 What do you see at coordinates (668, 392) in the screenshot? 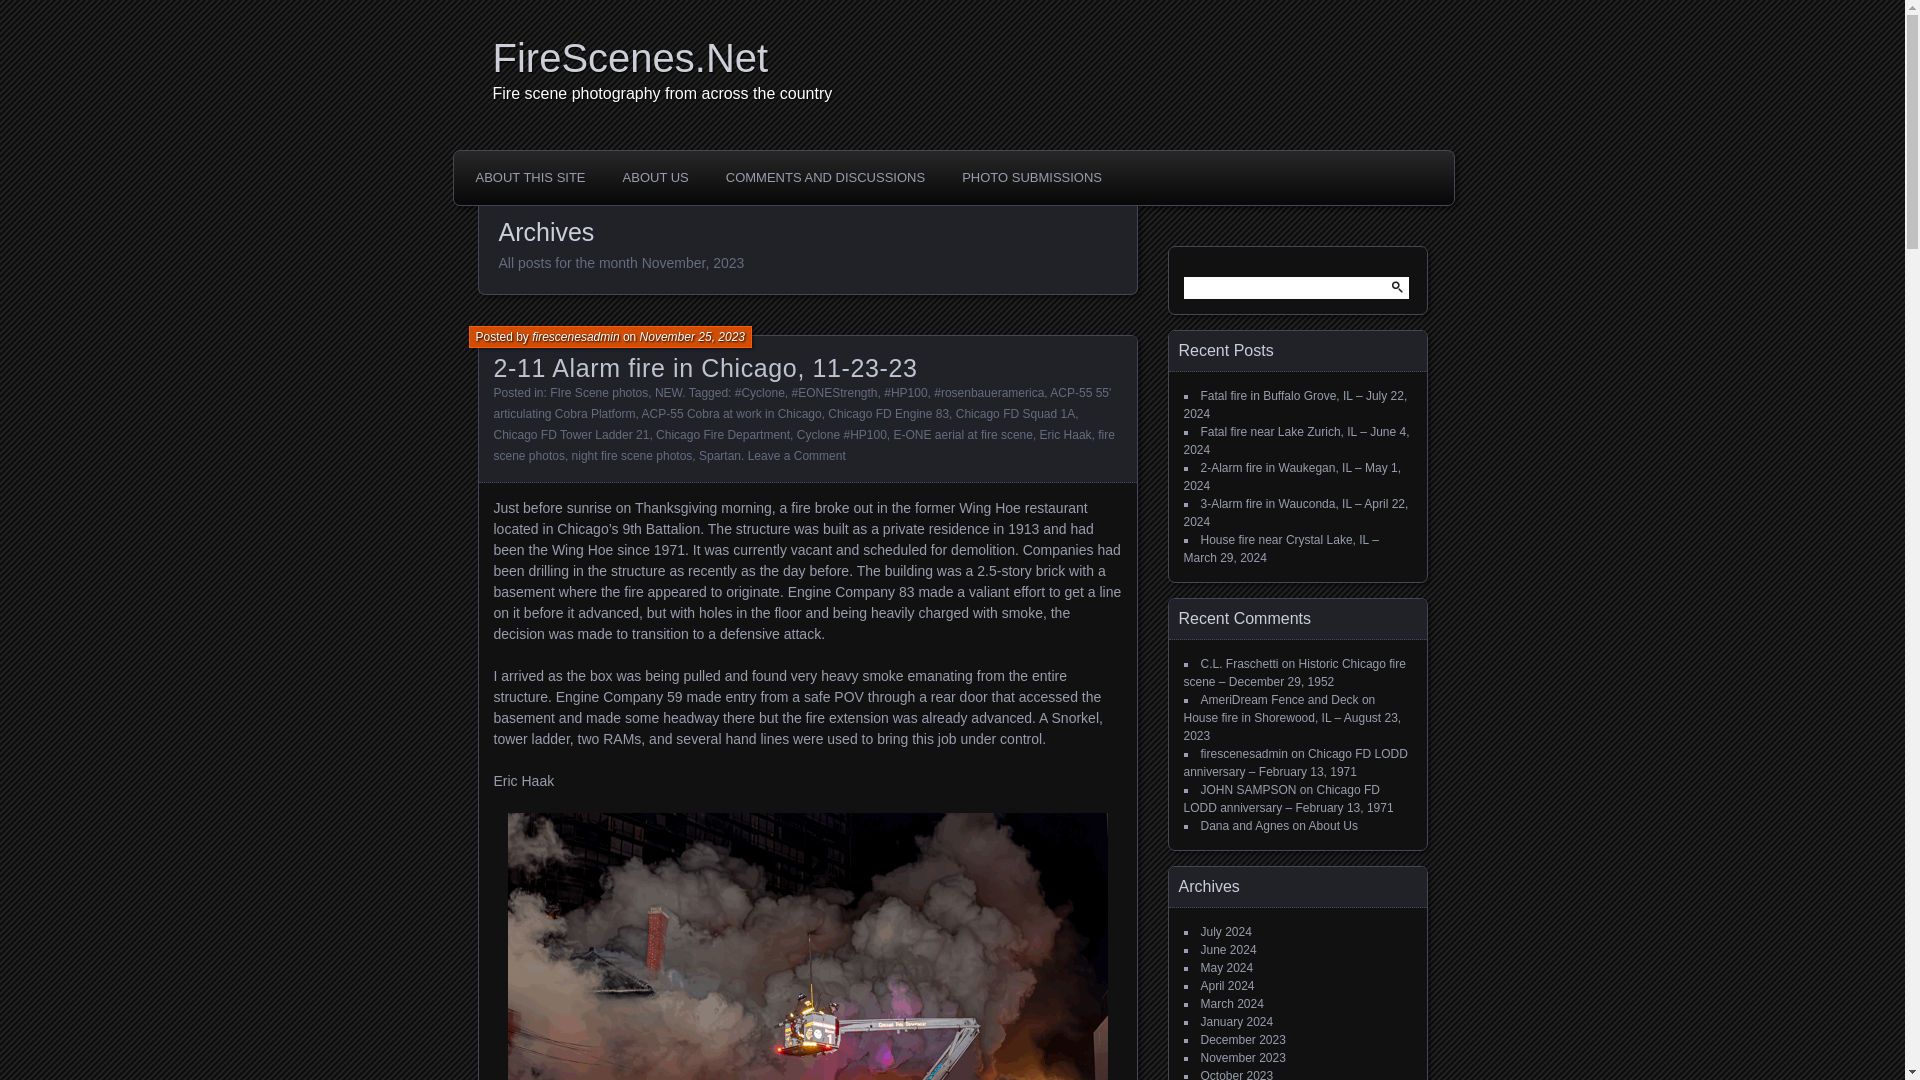
I see `NEW` at bounding box center [668, 392].